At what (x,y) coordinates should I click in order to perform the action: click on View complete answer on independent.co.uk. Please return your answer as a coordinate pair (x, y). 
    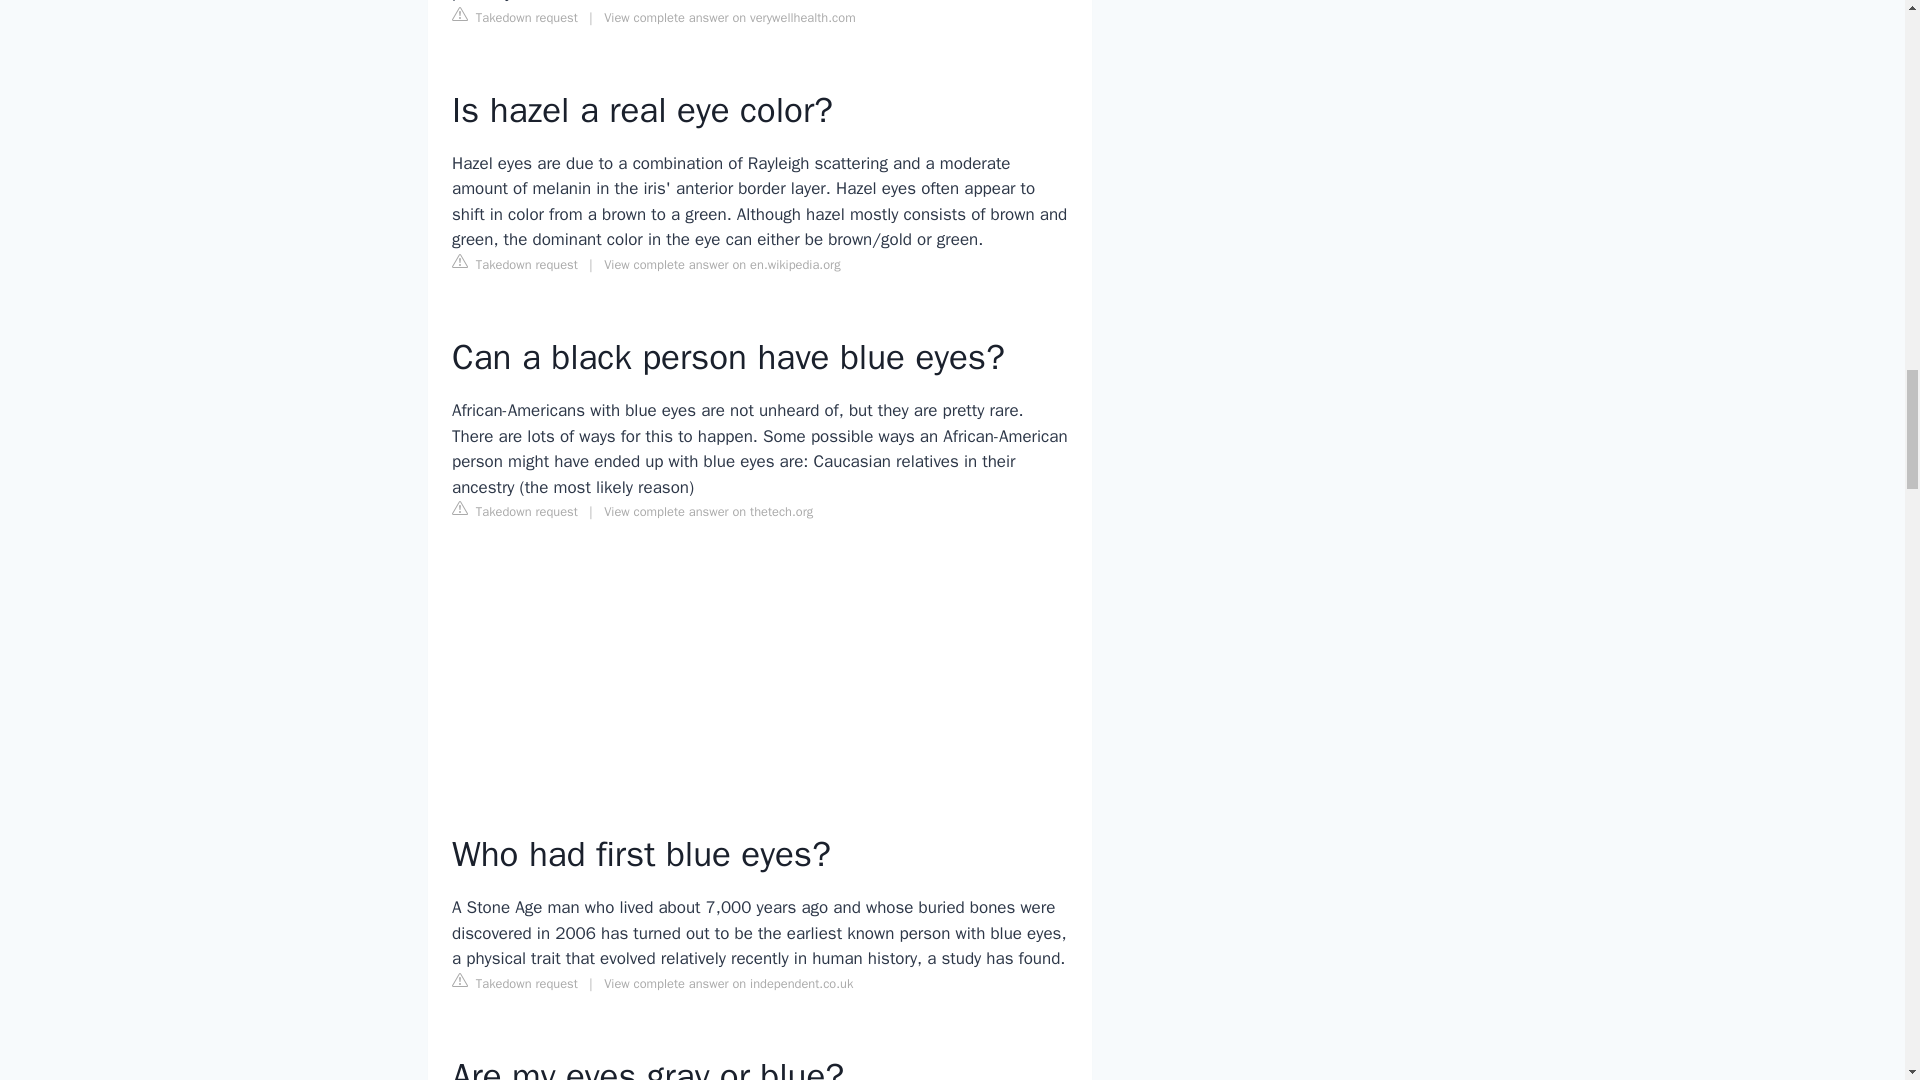
    Looking at the image, I should click on (728, 984).